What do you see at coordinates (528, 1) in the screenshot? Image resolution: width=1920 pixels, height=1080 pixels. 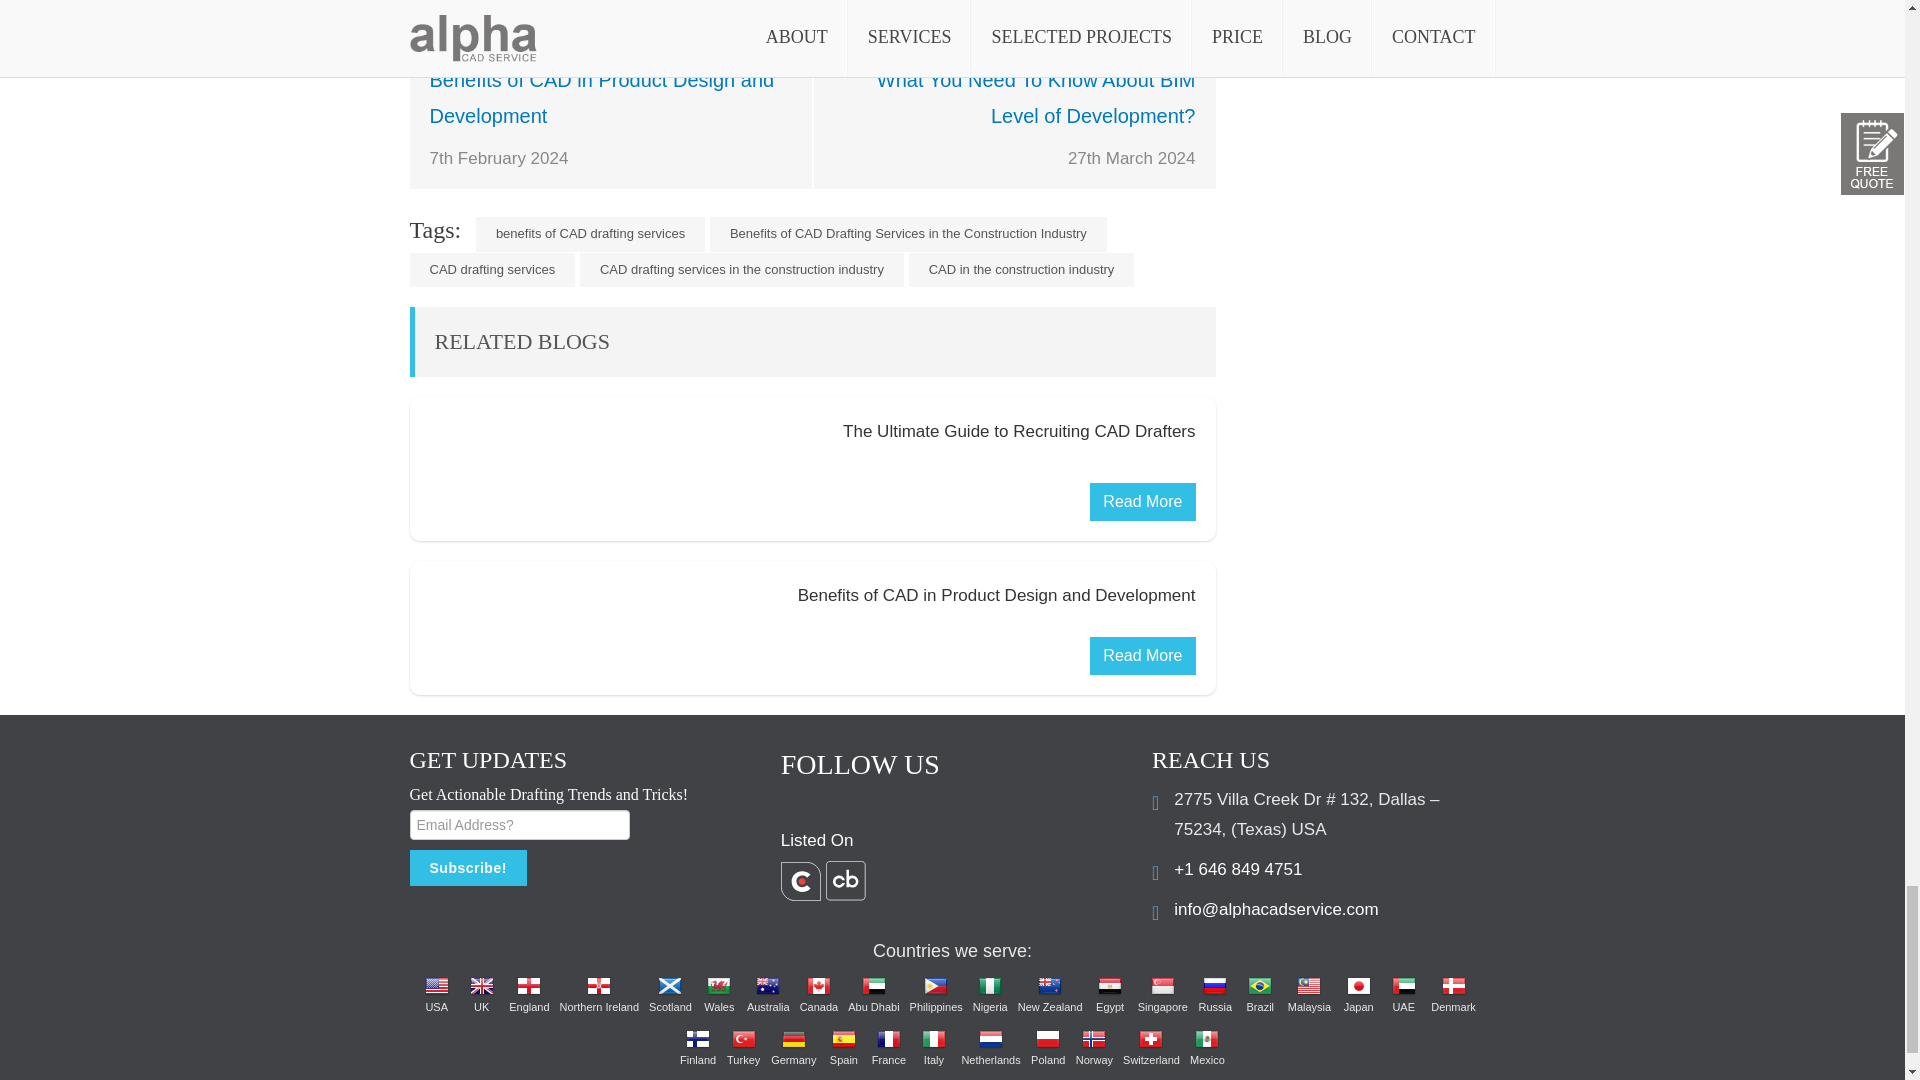 I see `Linkedin` at bounding box center [528, 1].